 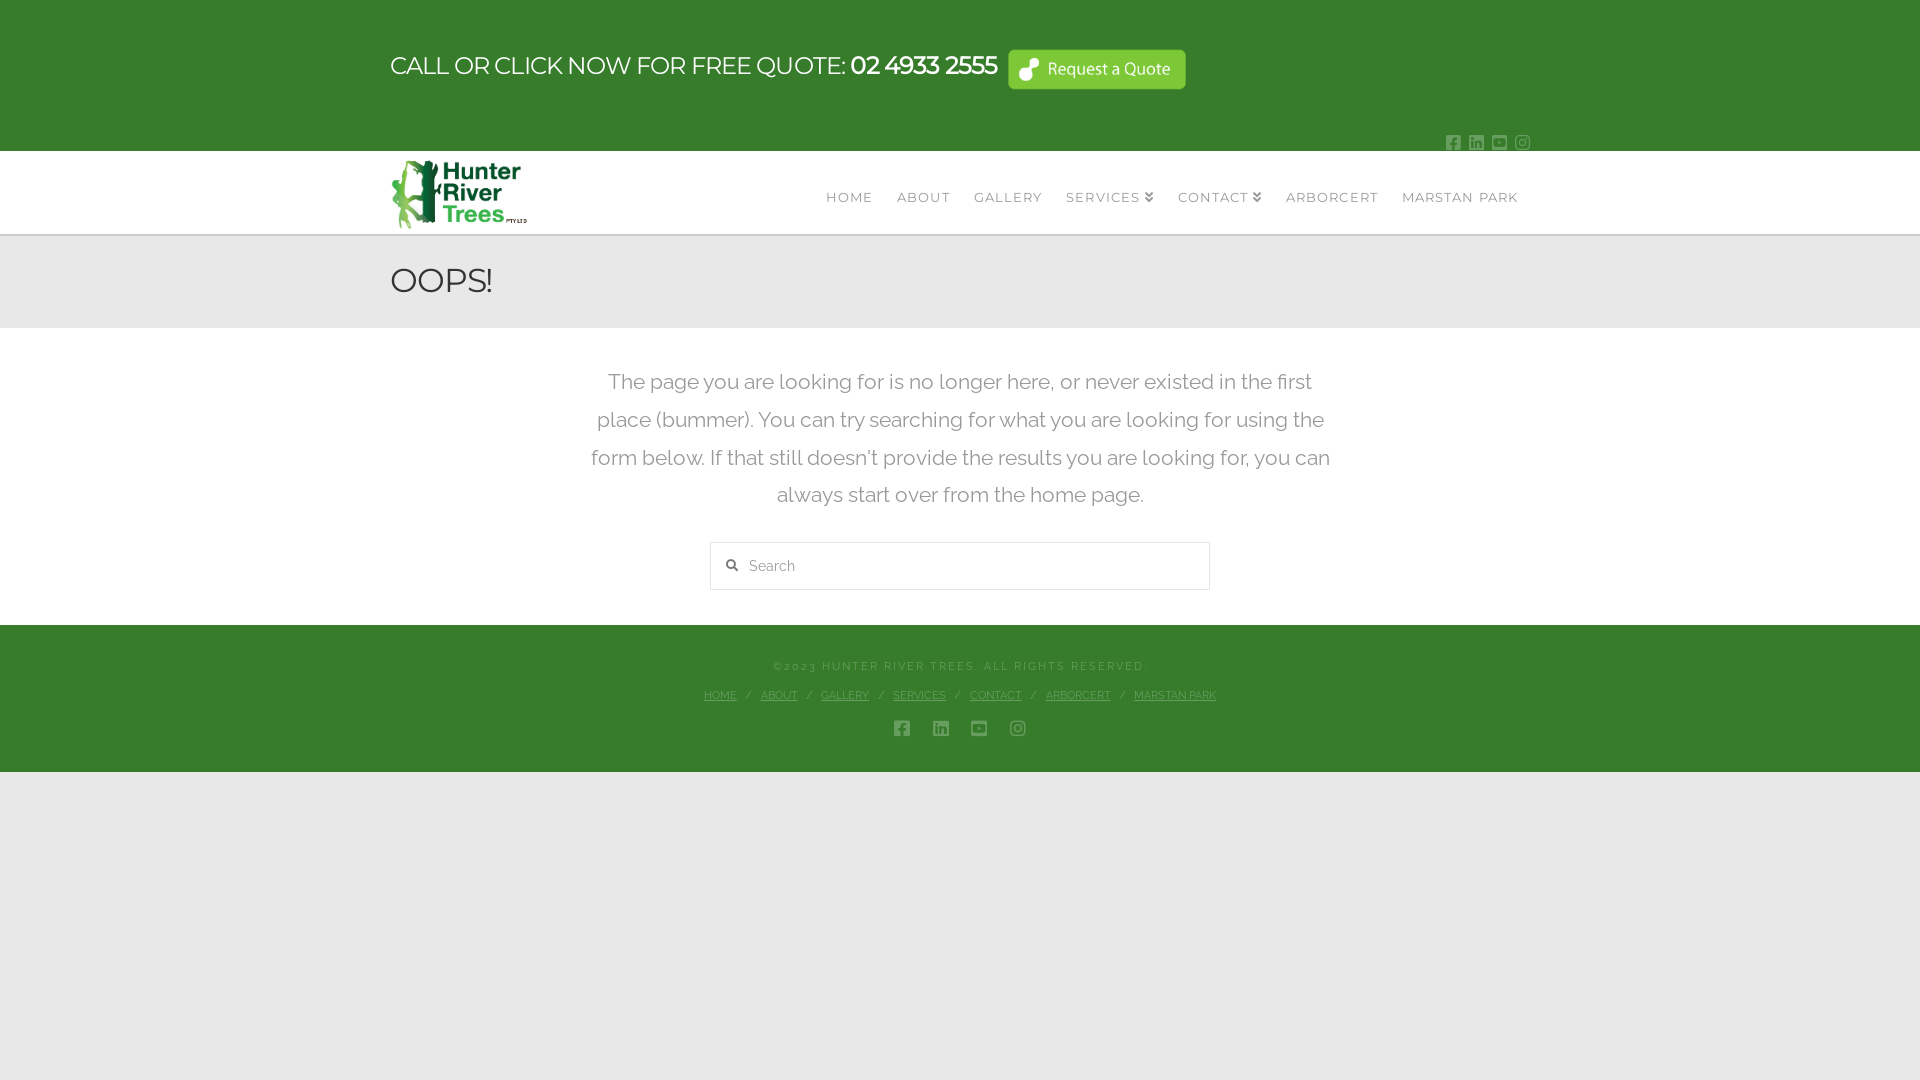 I want to click on LinkedIn, so click(x=1476, y=142).